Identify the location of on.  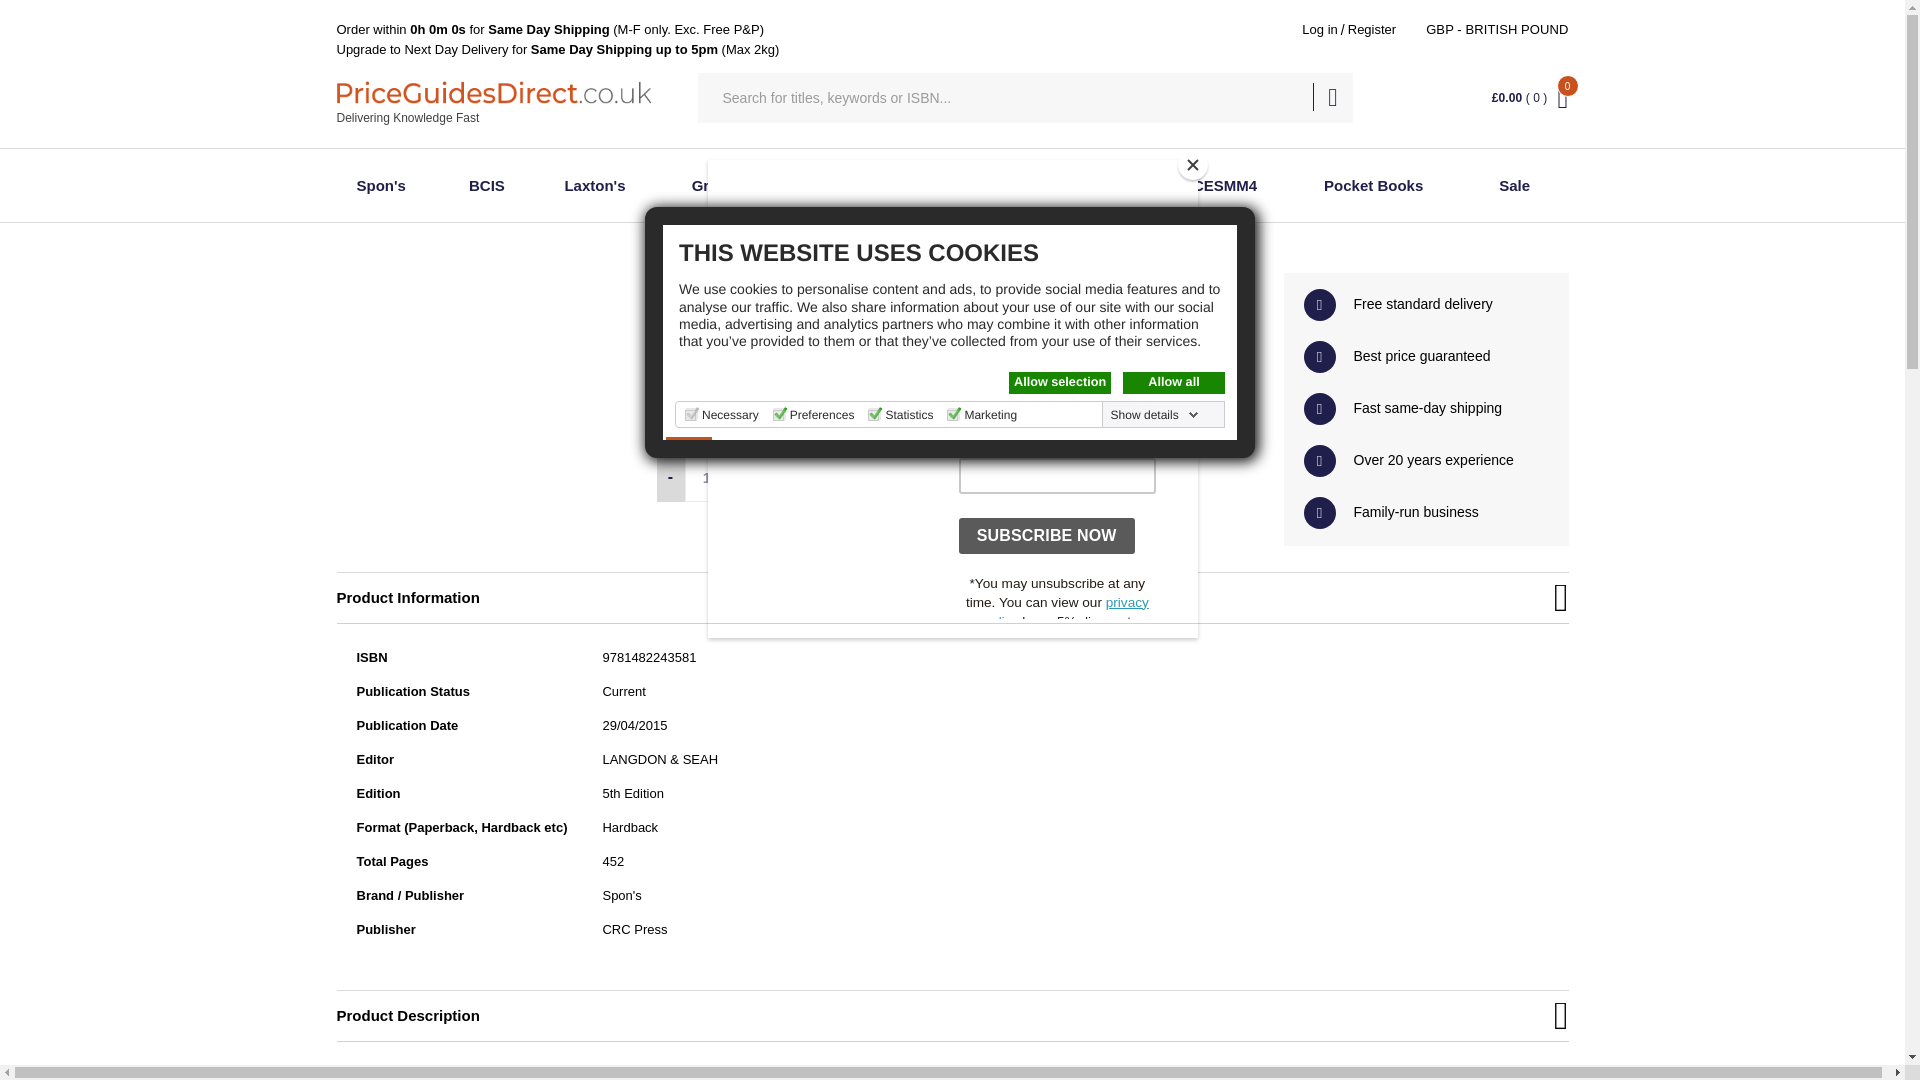
(953, 414).